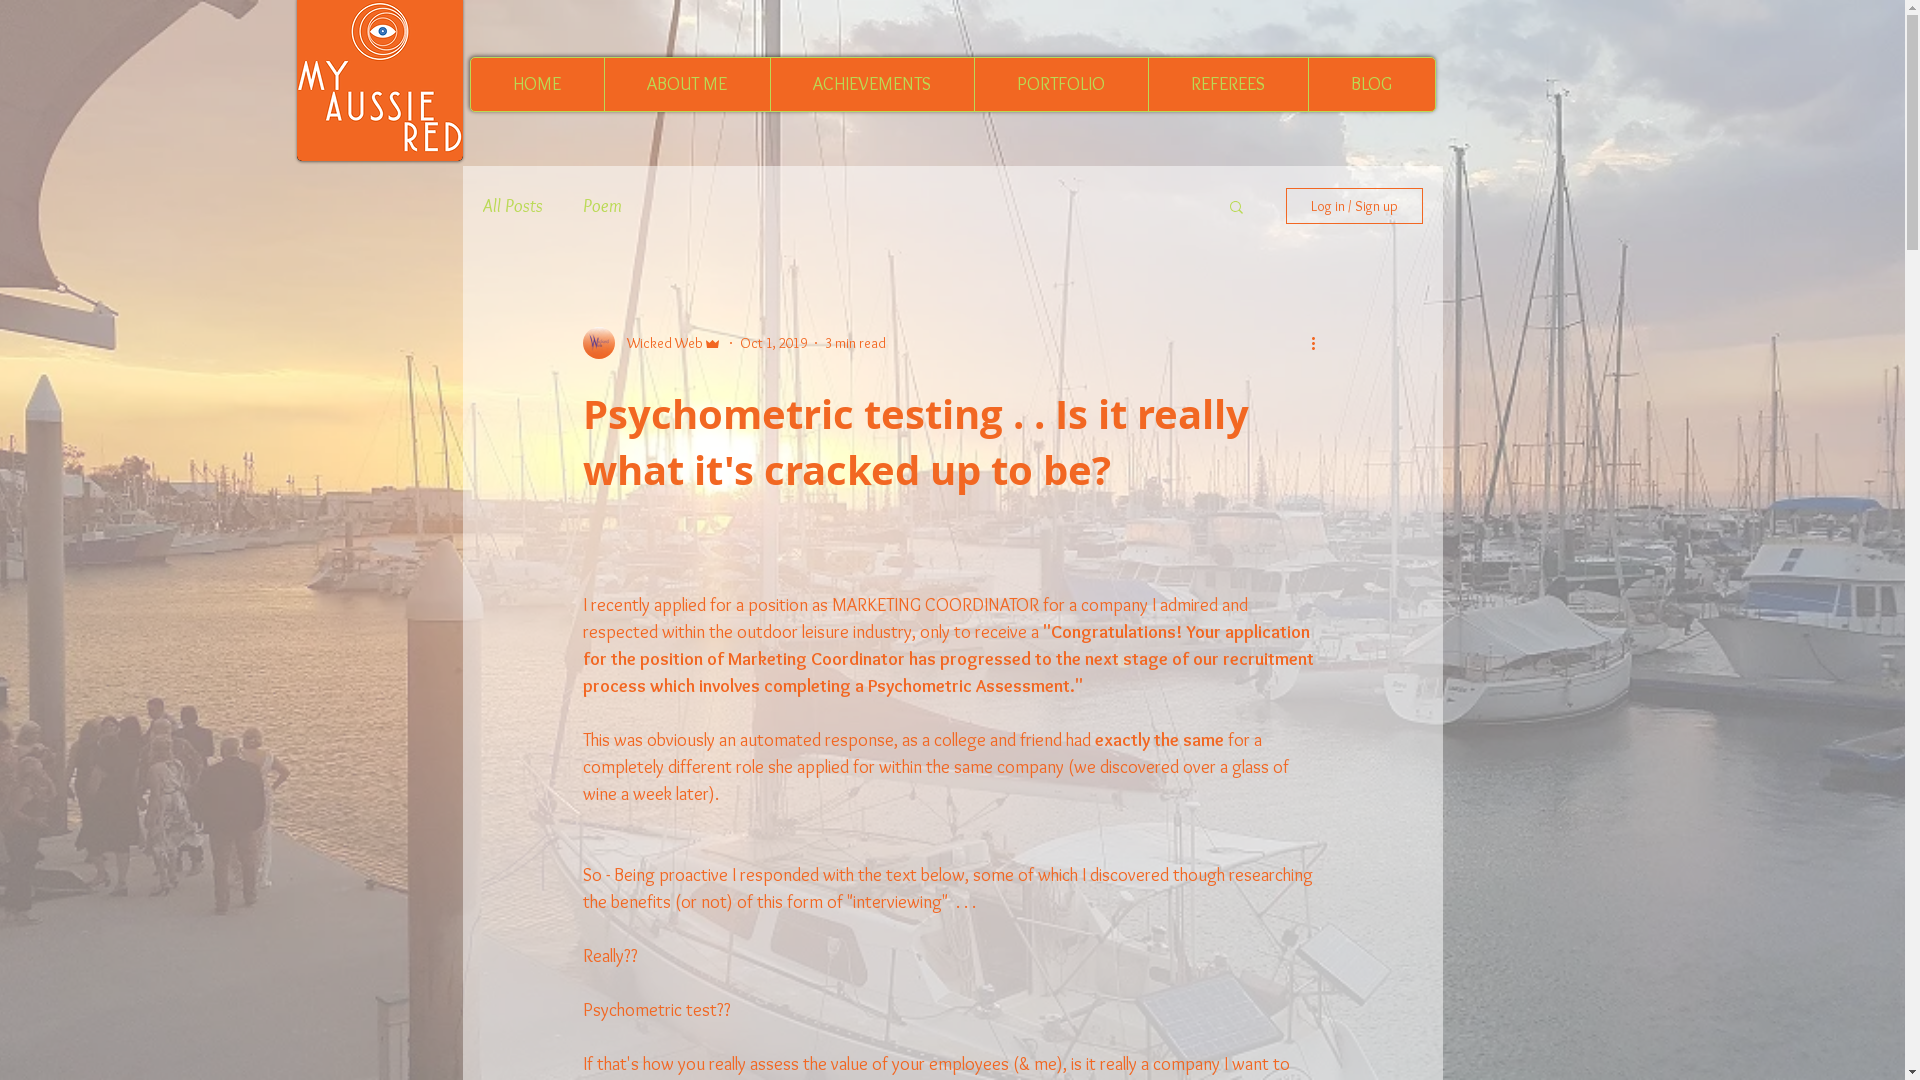  I want to click on HOME, so click(536, 84).